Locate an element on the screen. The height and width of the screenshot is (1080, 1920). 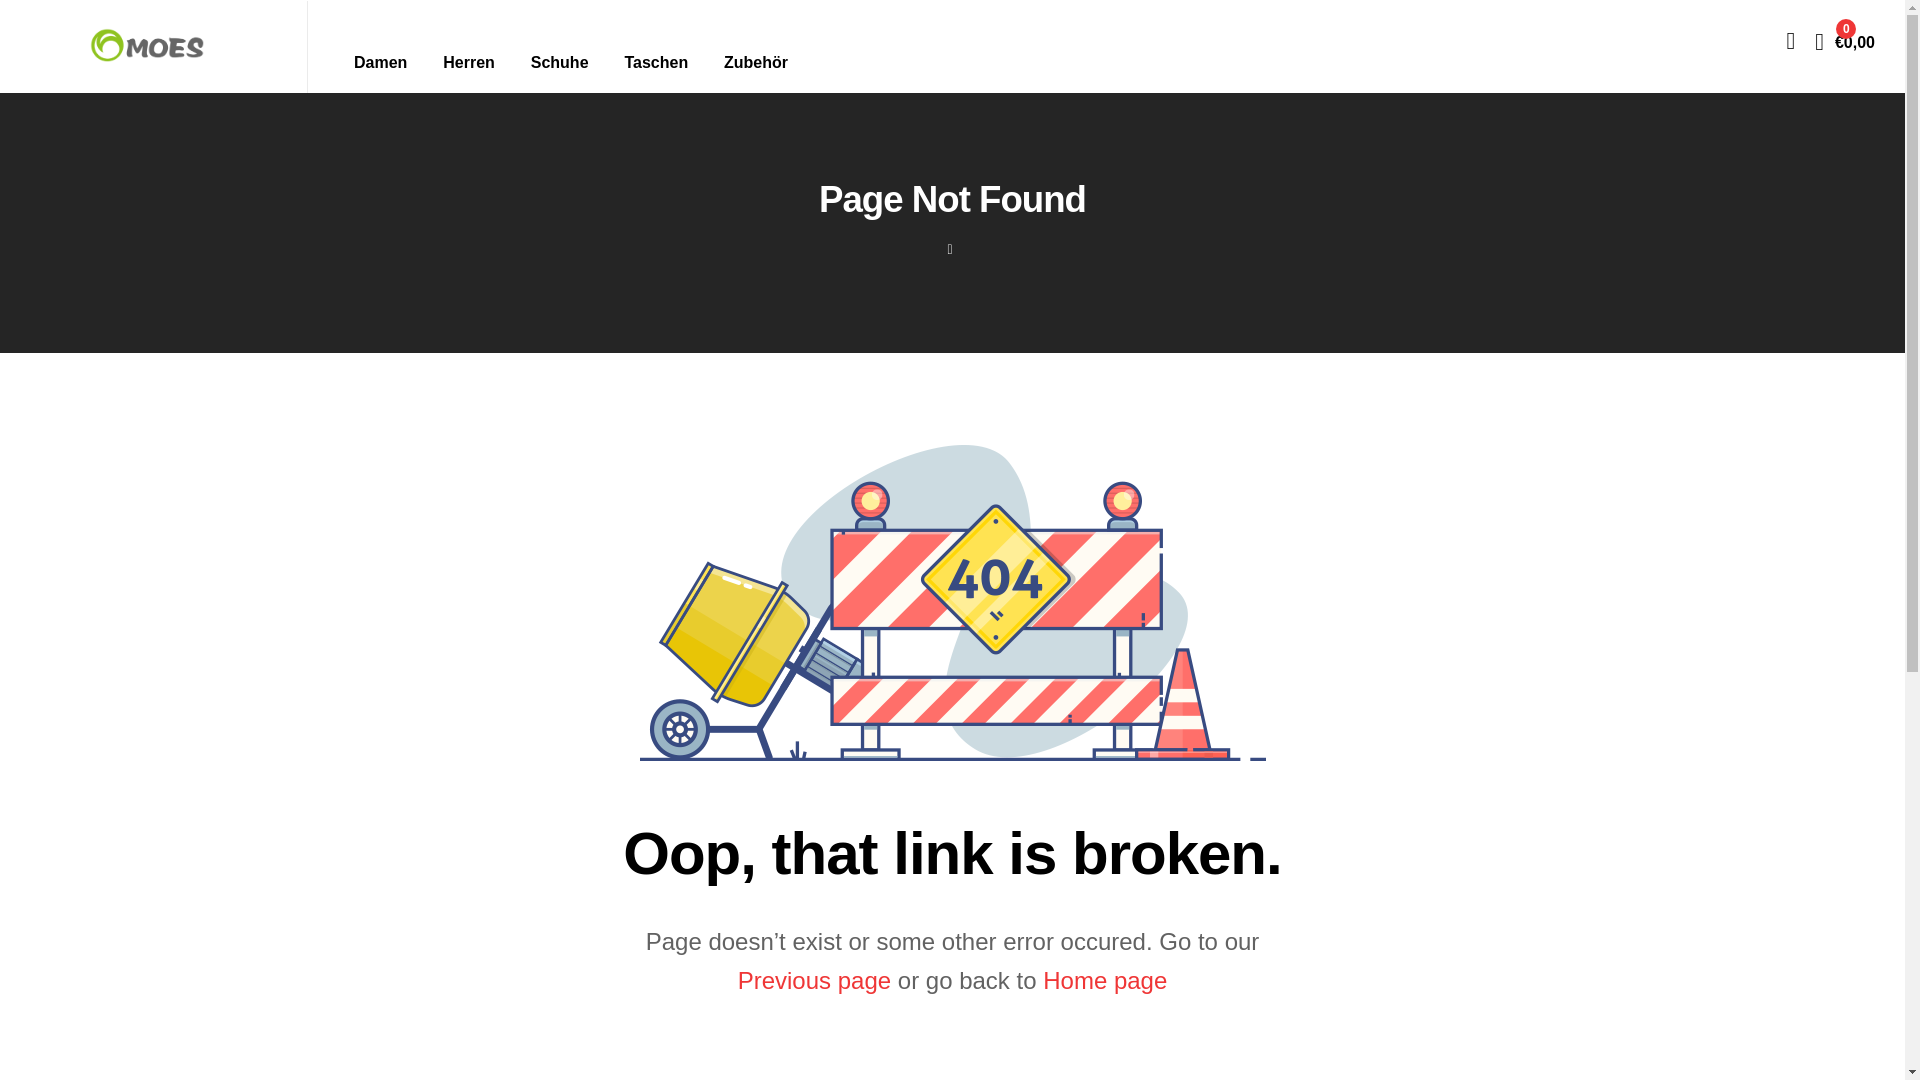
Home page is located at coordinates (1104, 980).